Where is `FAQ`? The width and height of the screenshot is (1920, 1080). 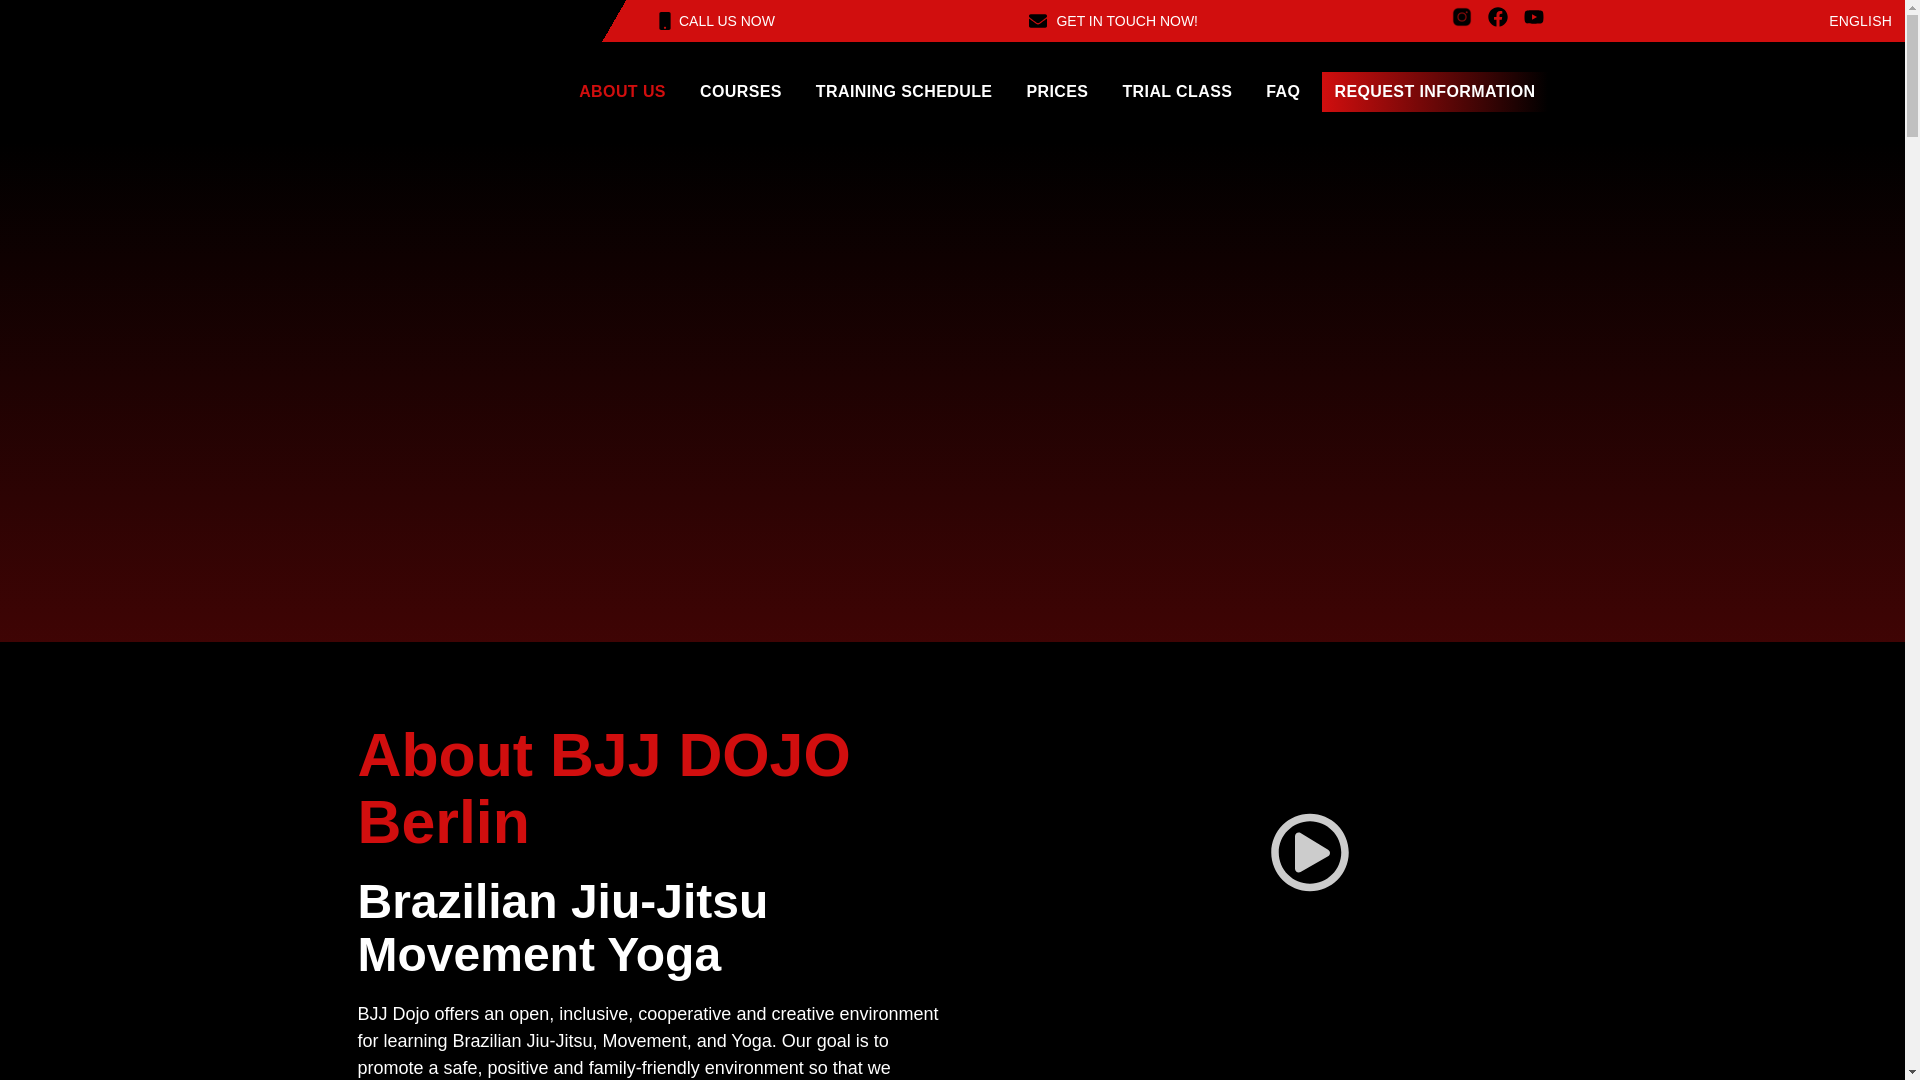
FAQ is located at coordinates (1282, 92).